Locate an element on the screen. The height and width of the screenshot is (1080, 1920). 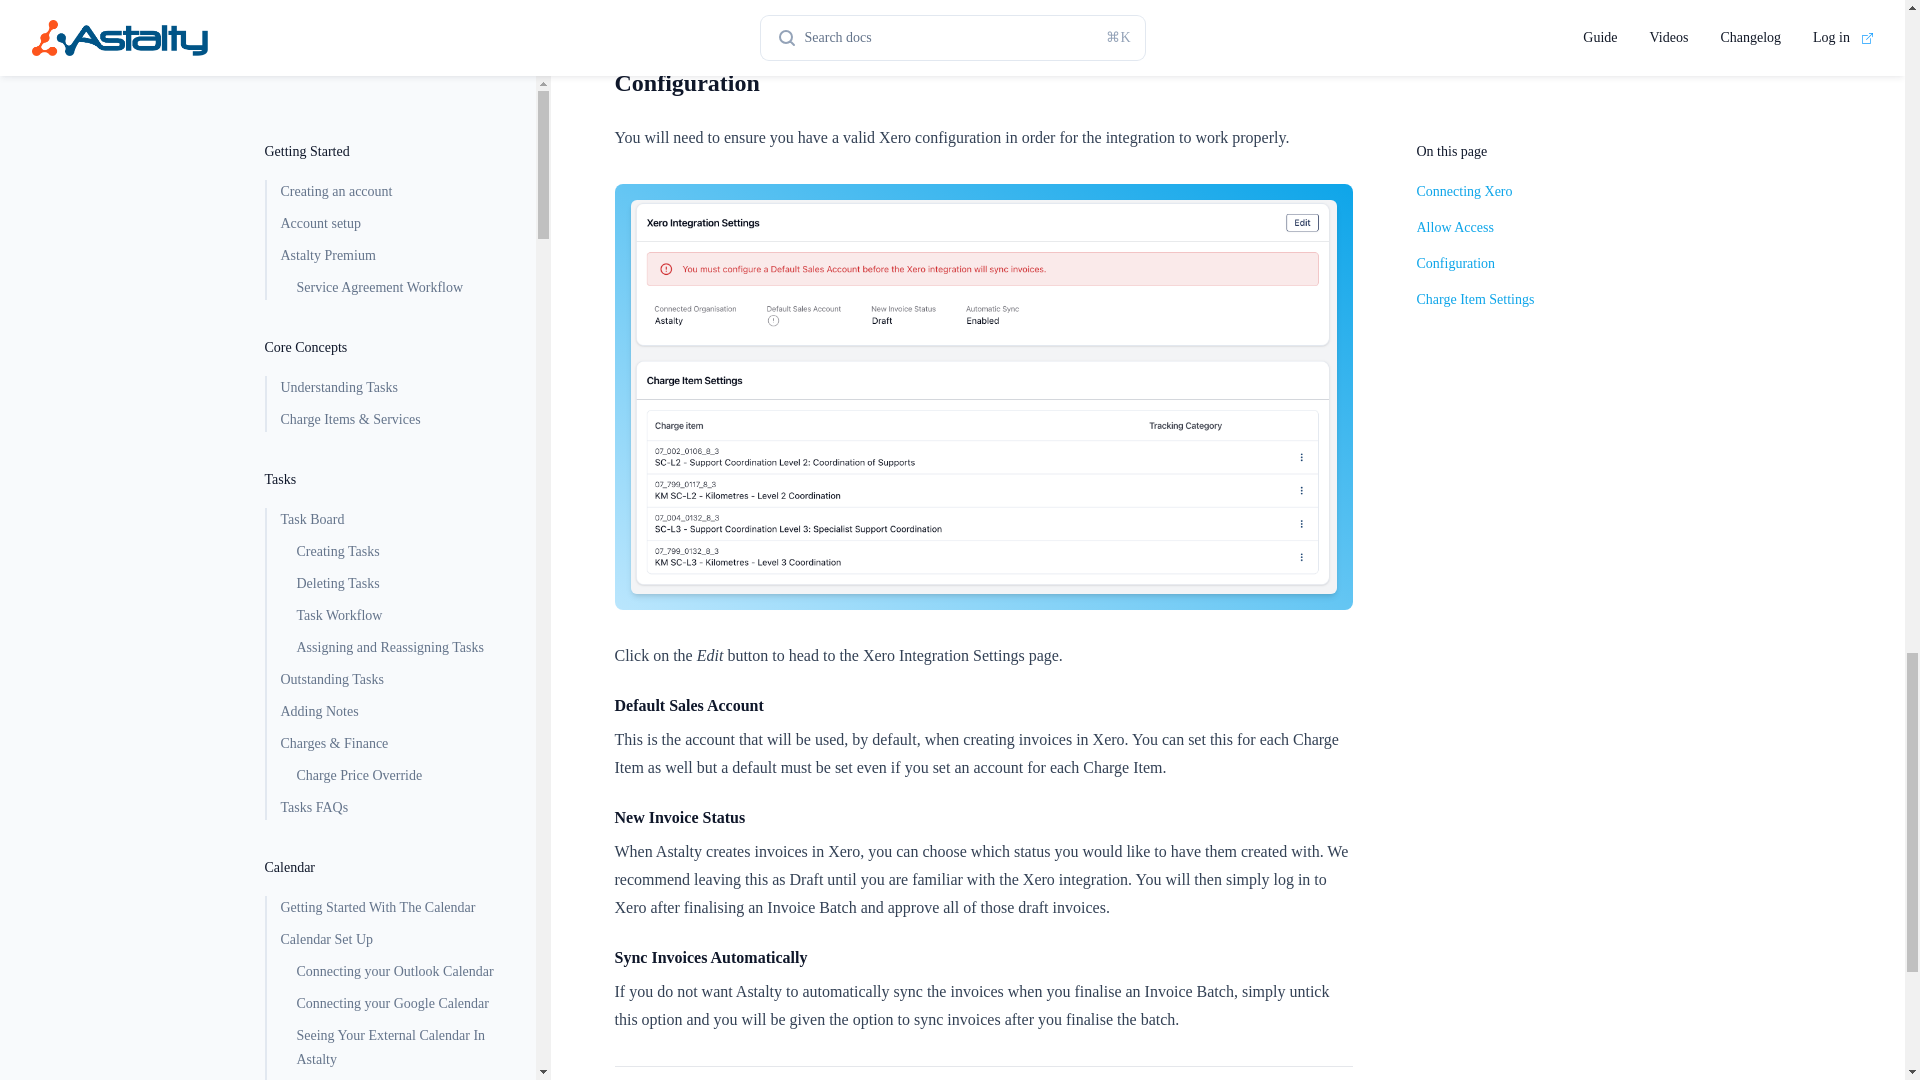
Team Billable Hours is located at coordinates (400, 488).